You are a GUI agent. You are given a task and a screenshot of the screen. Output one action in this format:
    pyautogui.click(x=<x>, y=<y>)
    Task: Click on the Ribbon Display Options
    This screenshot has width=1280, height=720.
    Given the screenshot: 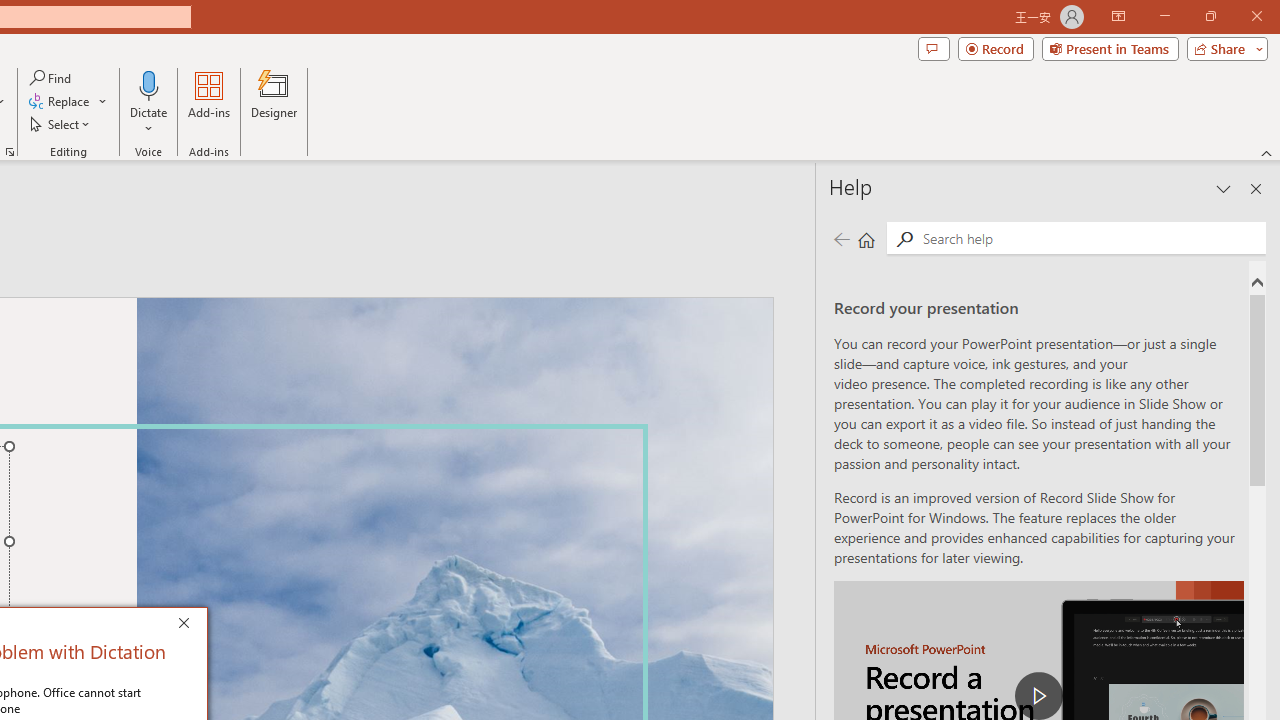 What is the action you would take?
    pyautogui.click(x=1118, y=16)
    